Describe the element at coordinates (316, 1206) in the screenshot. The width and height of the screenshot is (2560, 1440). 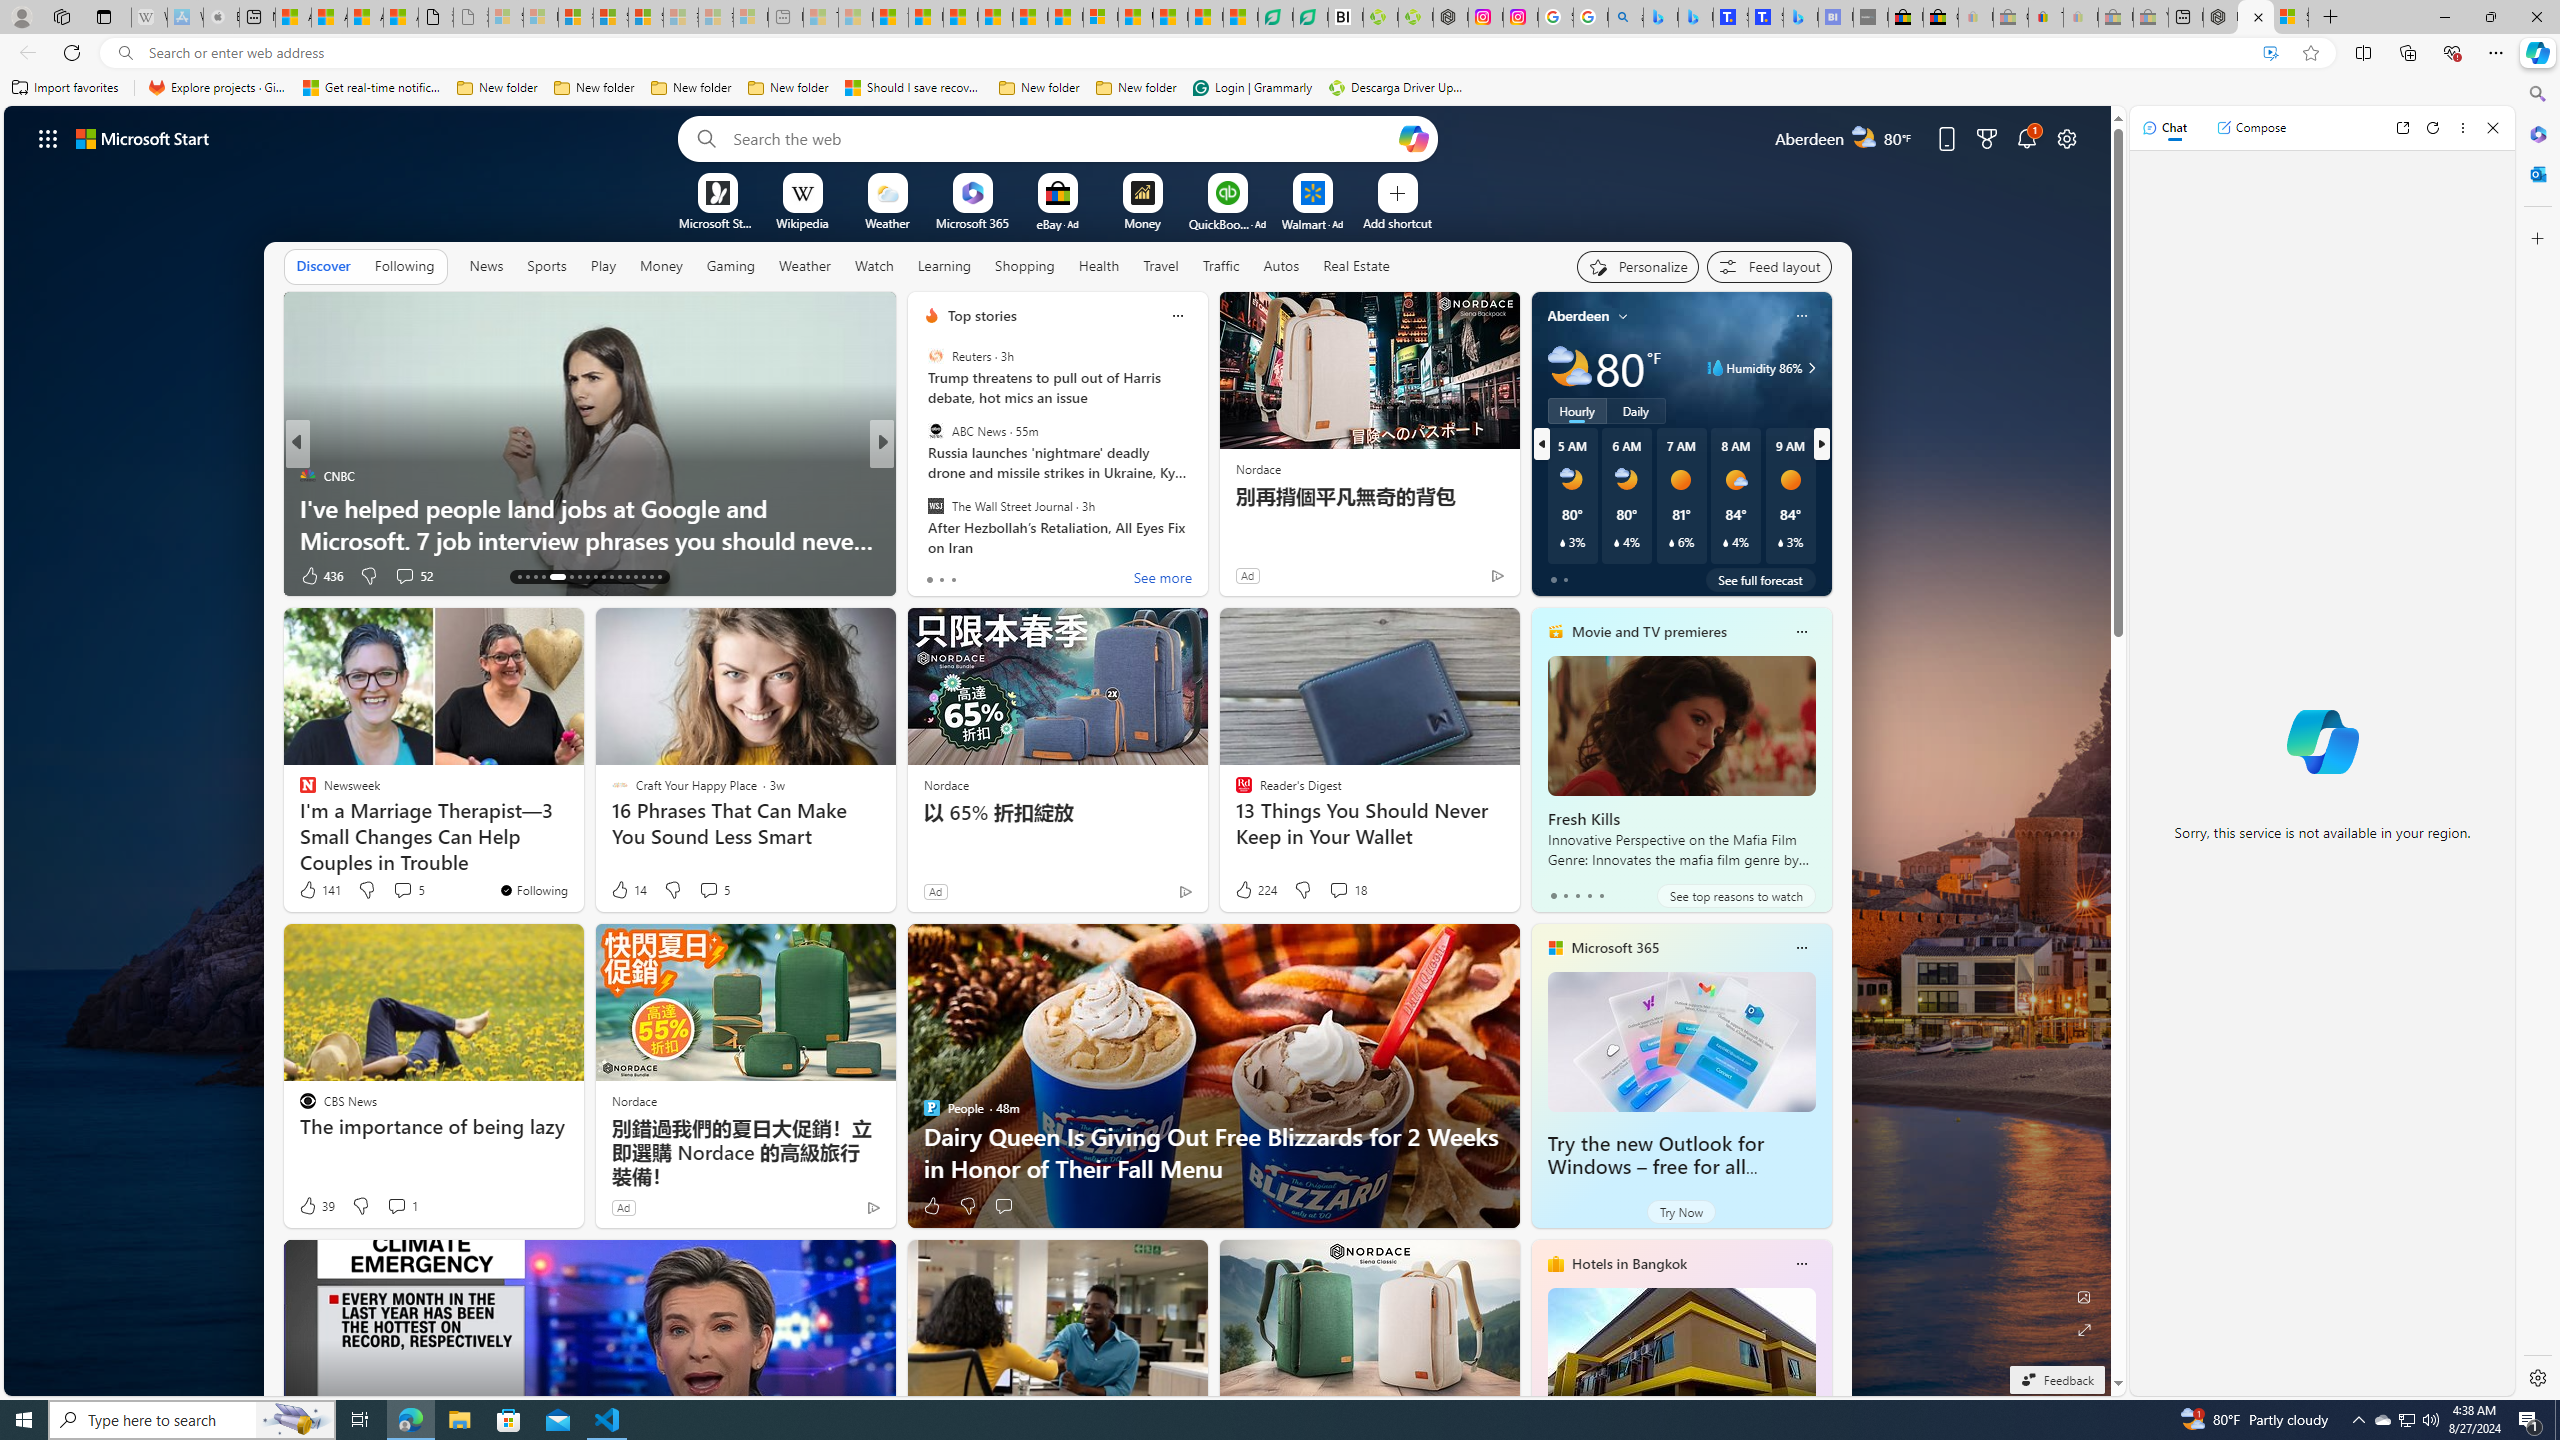
I see `39 Like` at that location.